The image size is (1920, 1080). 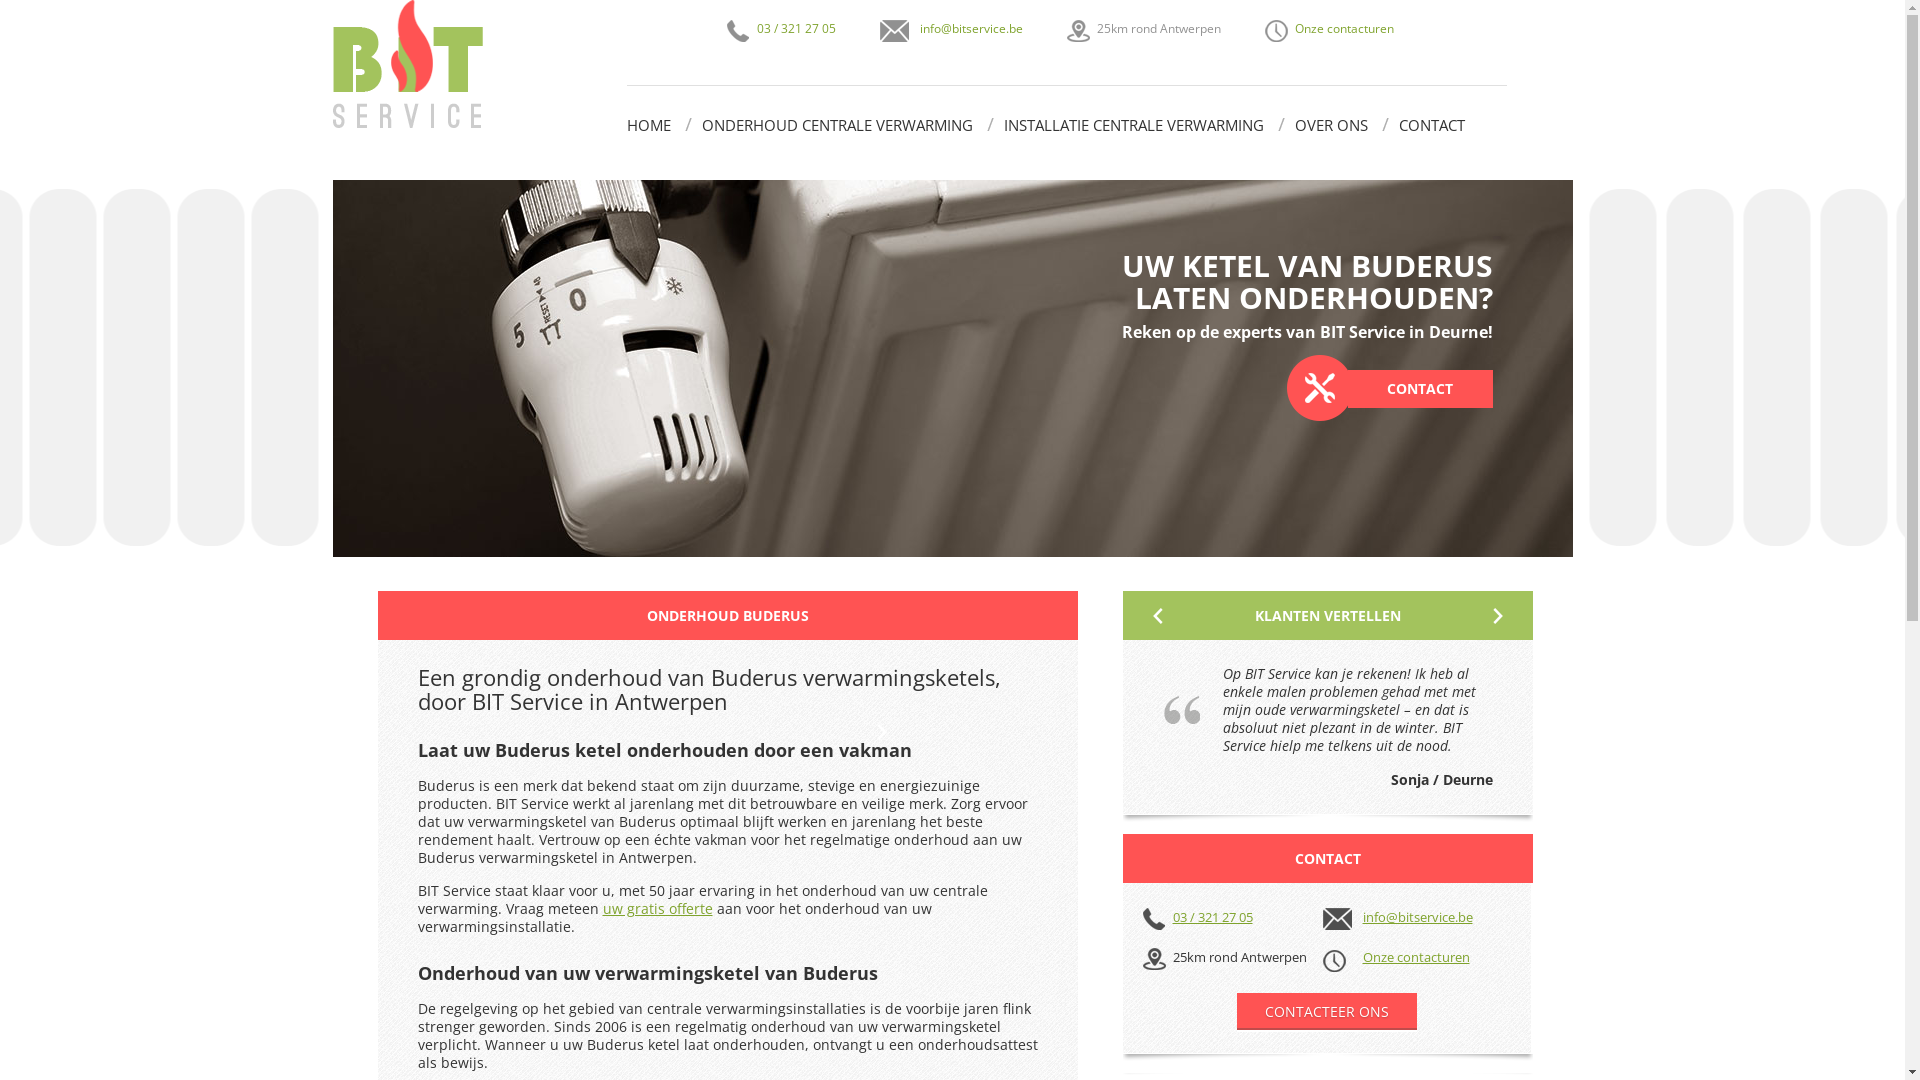 I want to click on CONTACT, so click(x=1389, y=388).